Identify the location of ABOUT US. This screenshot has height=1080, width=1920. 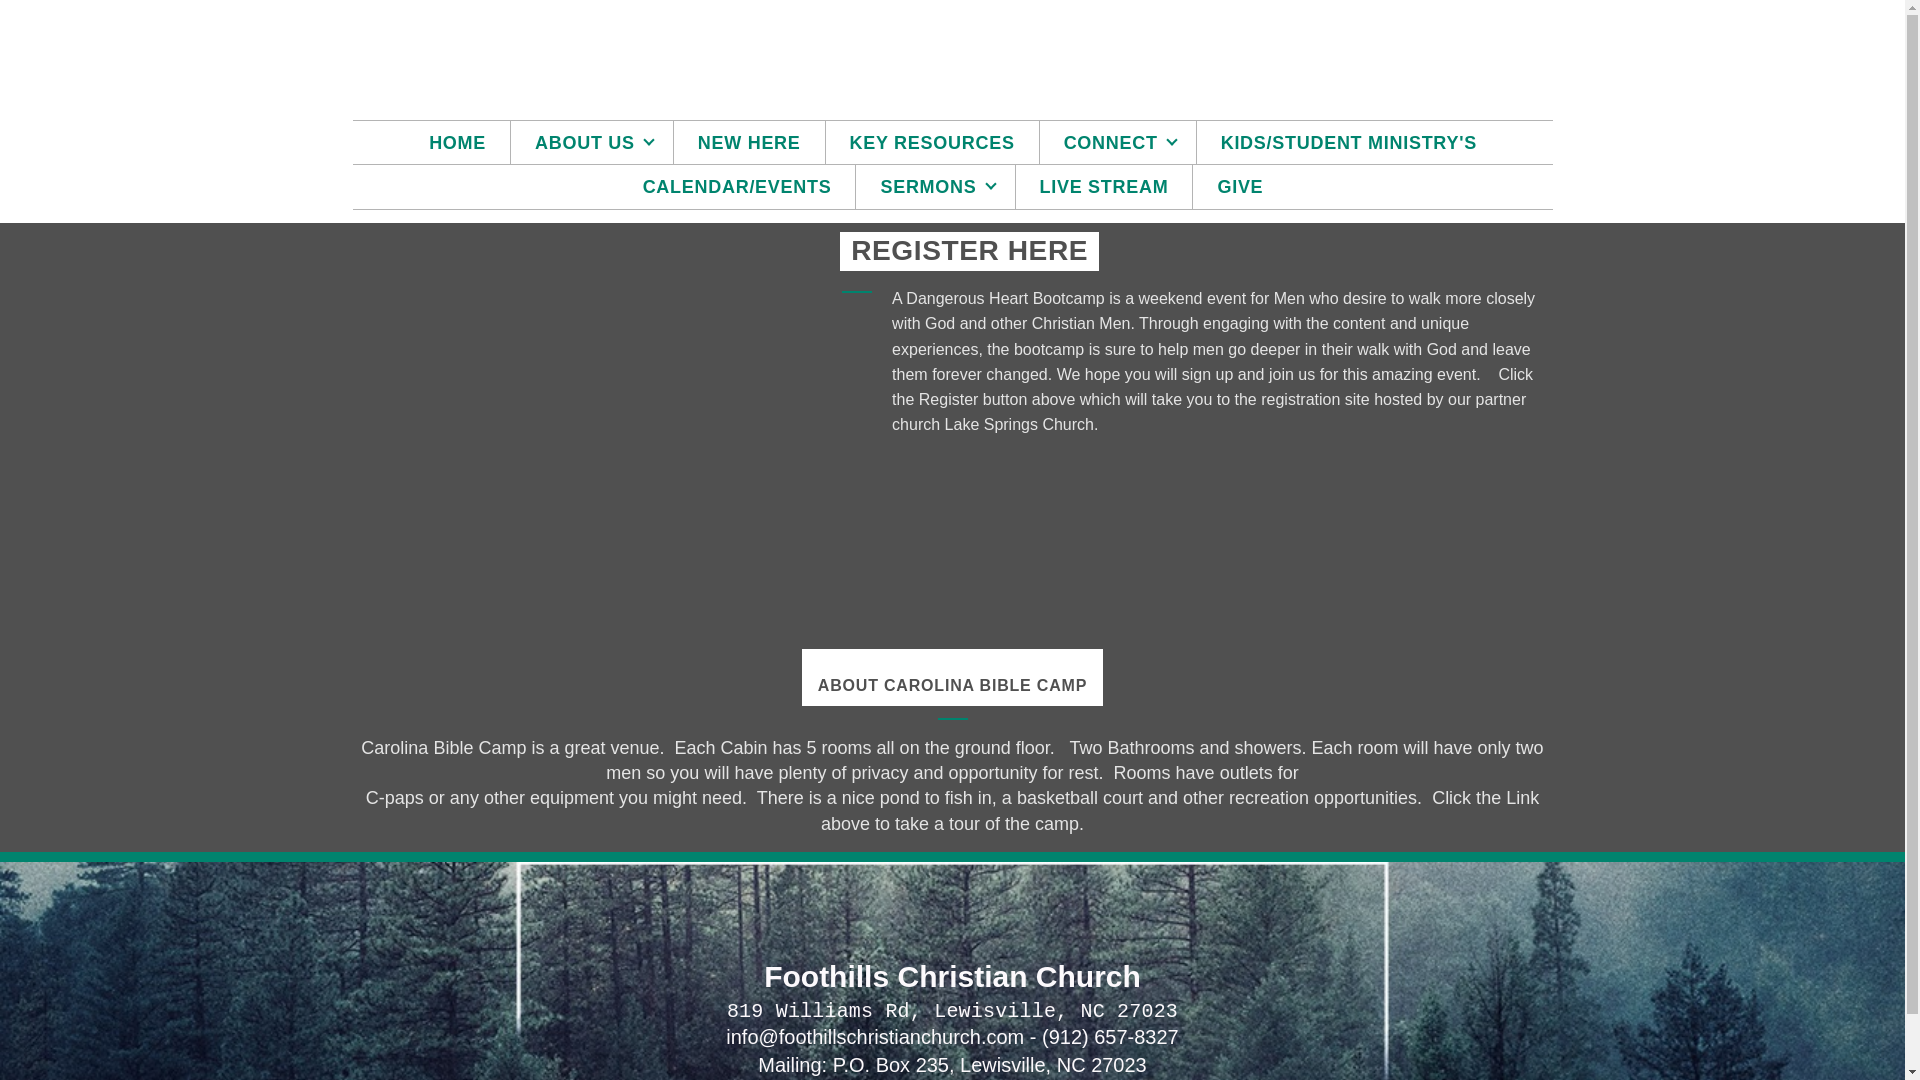
(592, 142).